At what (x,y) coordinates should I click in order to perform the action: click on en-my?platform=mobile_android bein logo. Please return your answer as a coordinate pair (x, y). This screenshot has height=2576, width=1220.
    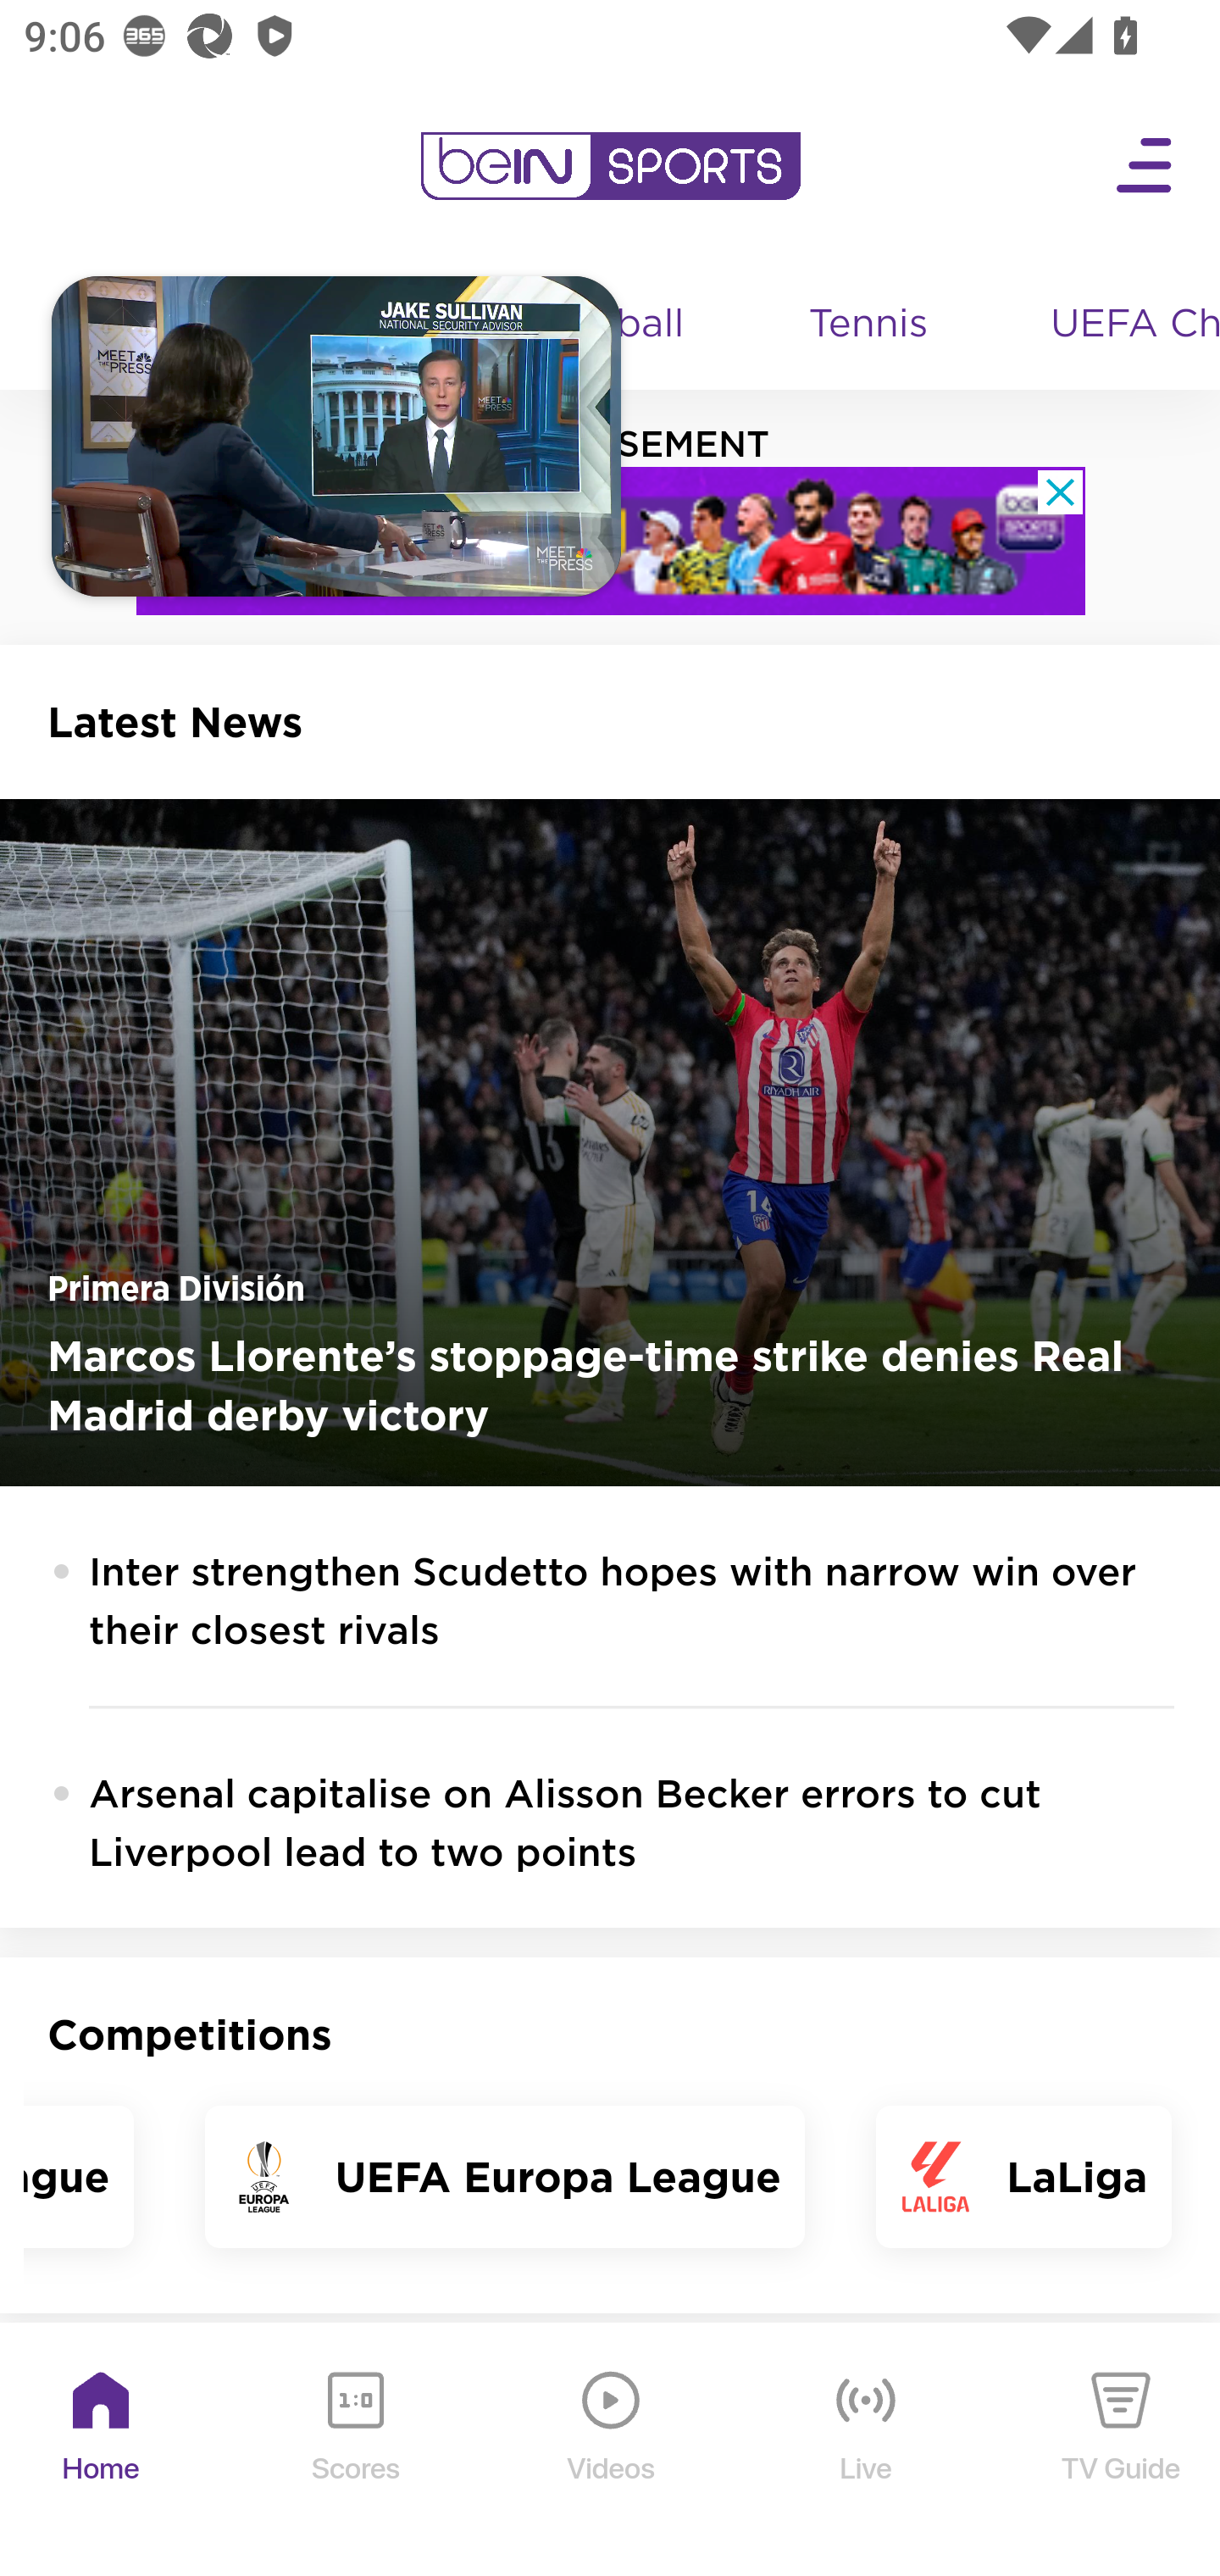
    Looking at the image, I should click on (610, 166).